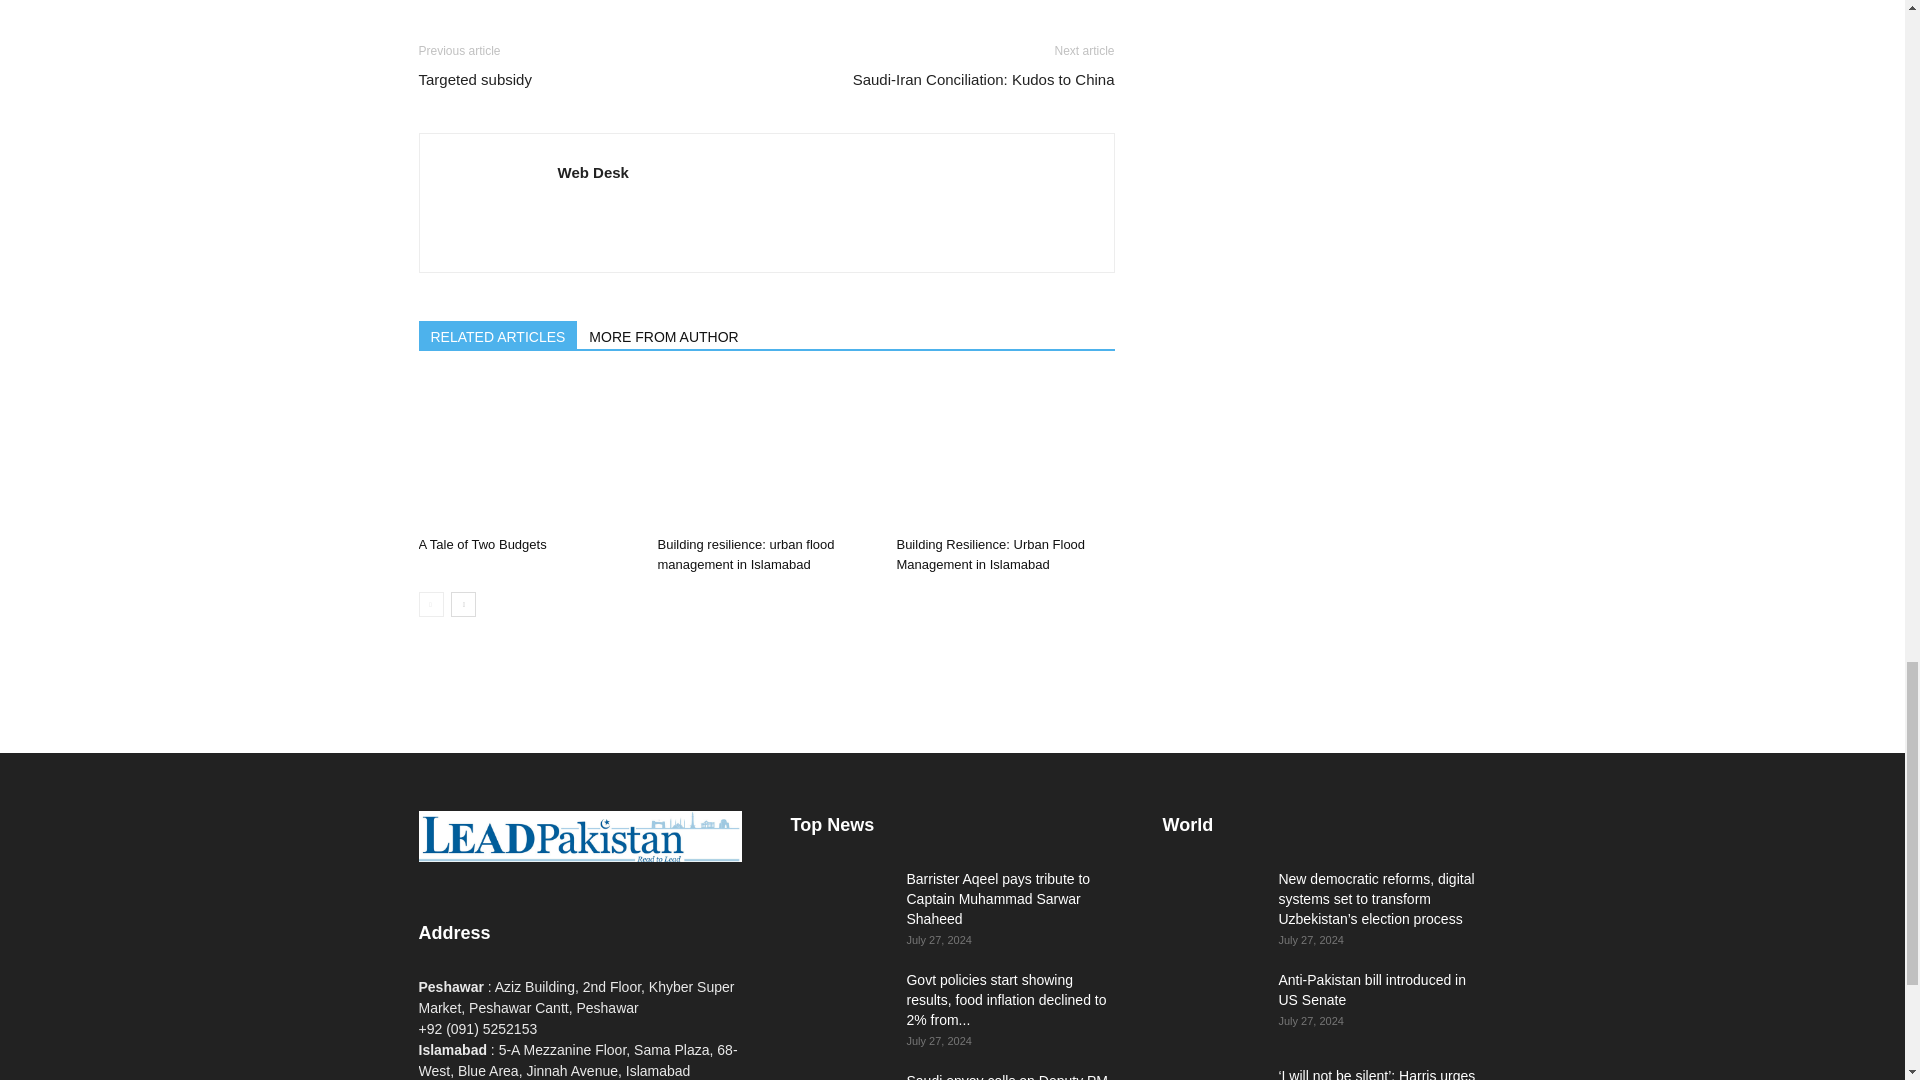 This screenshot has width=1920, height=1080. What do you see at coordinates (482, 544) in the screenshot?
I see `A Tale of Two Budgets` at bounding box center [482, 544].